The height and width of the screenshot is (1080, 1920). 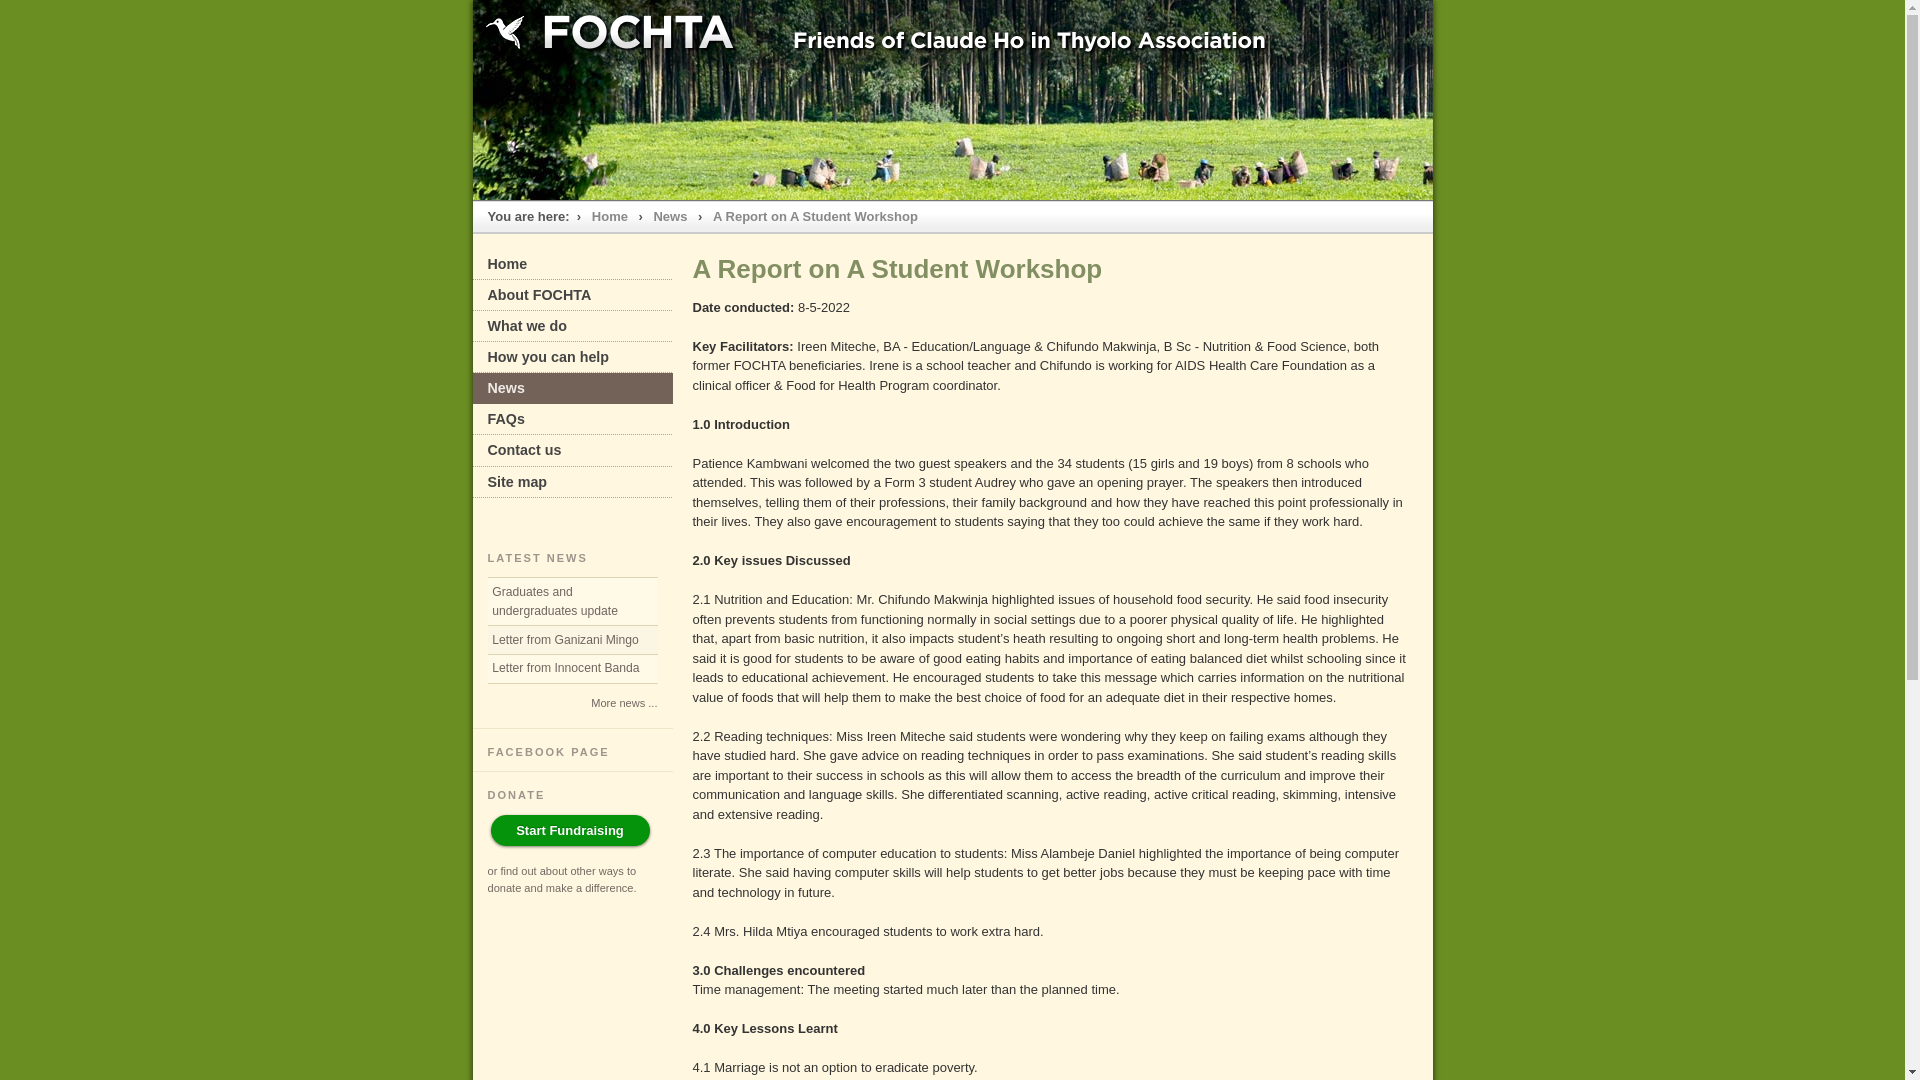 I want to click on News, so click(x=670, y=216).